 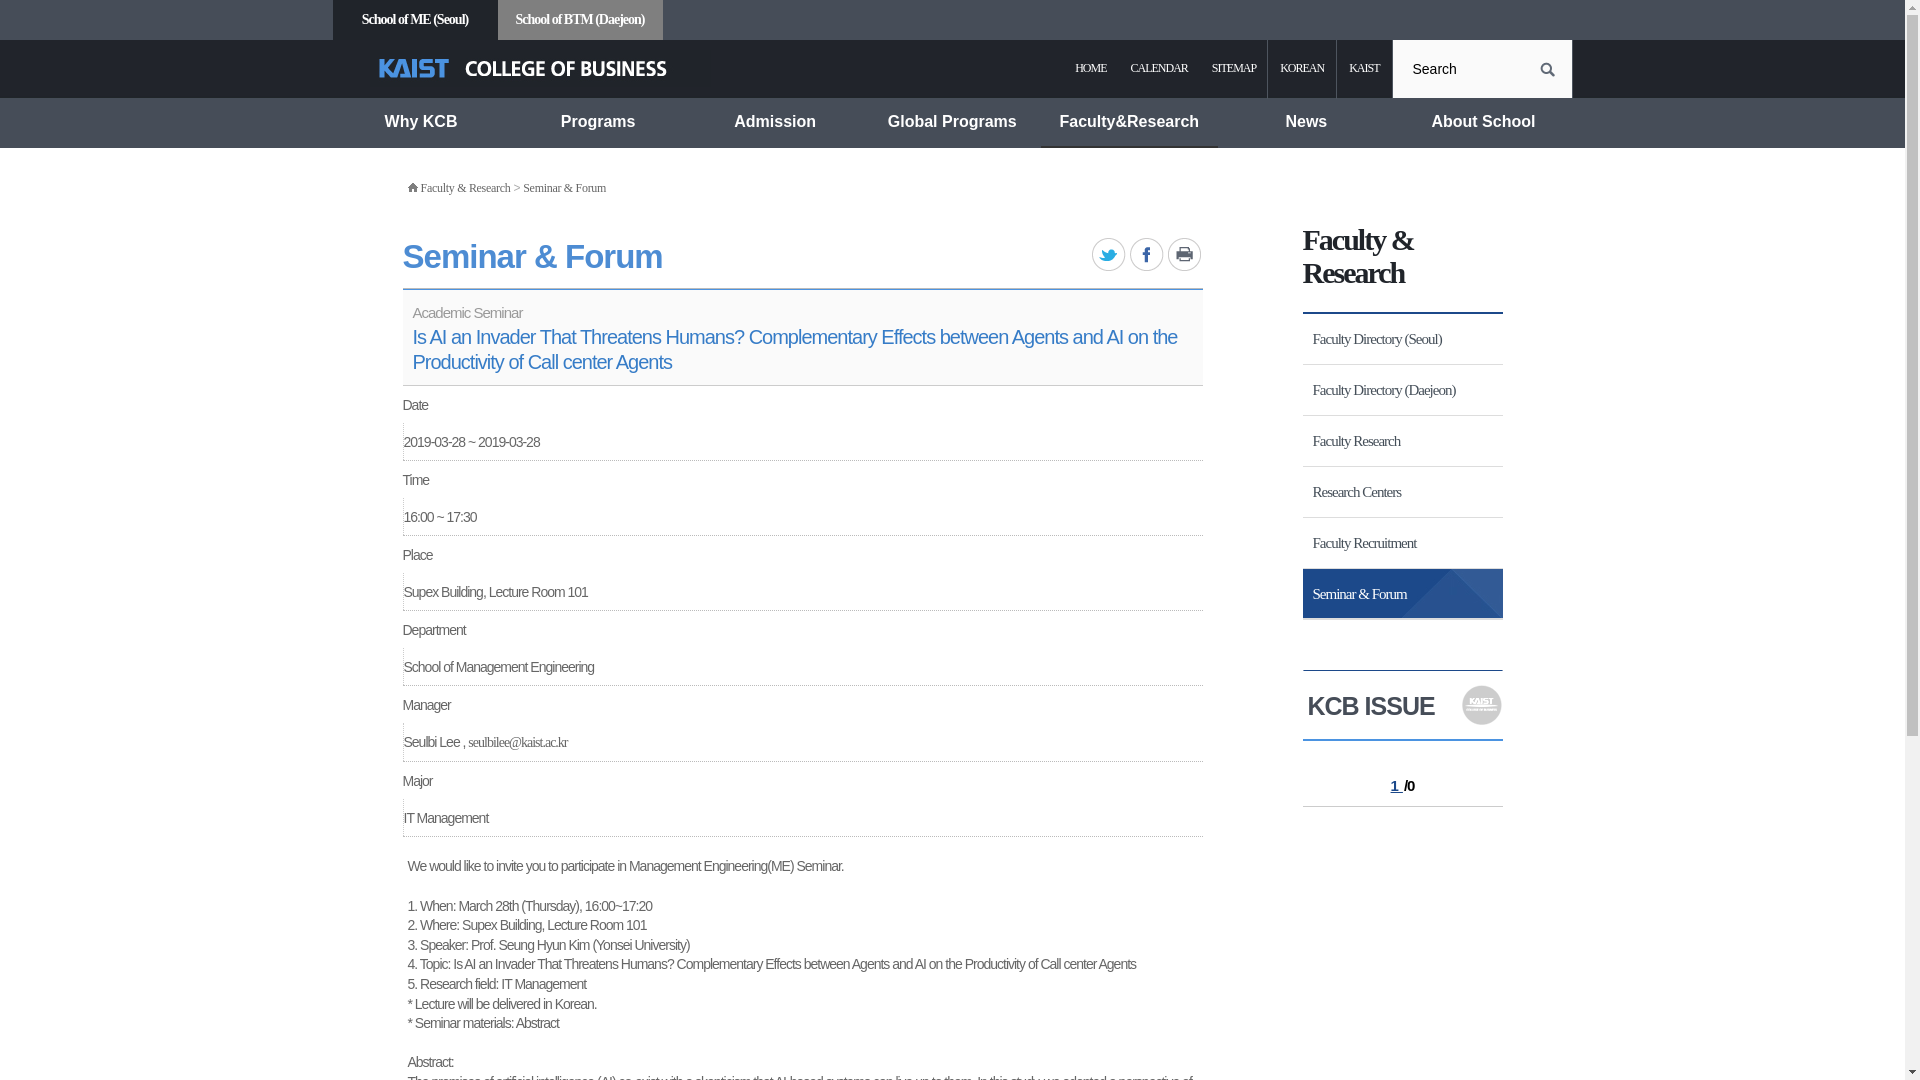 I want to click on HOME, so click(x=1090, y=69).